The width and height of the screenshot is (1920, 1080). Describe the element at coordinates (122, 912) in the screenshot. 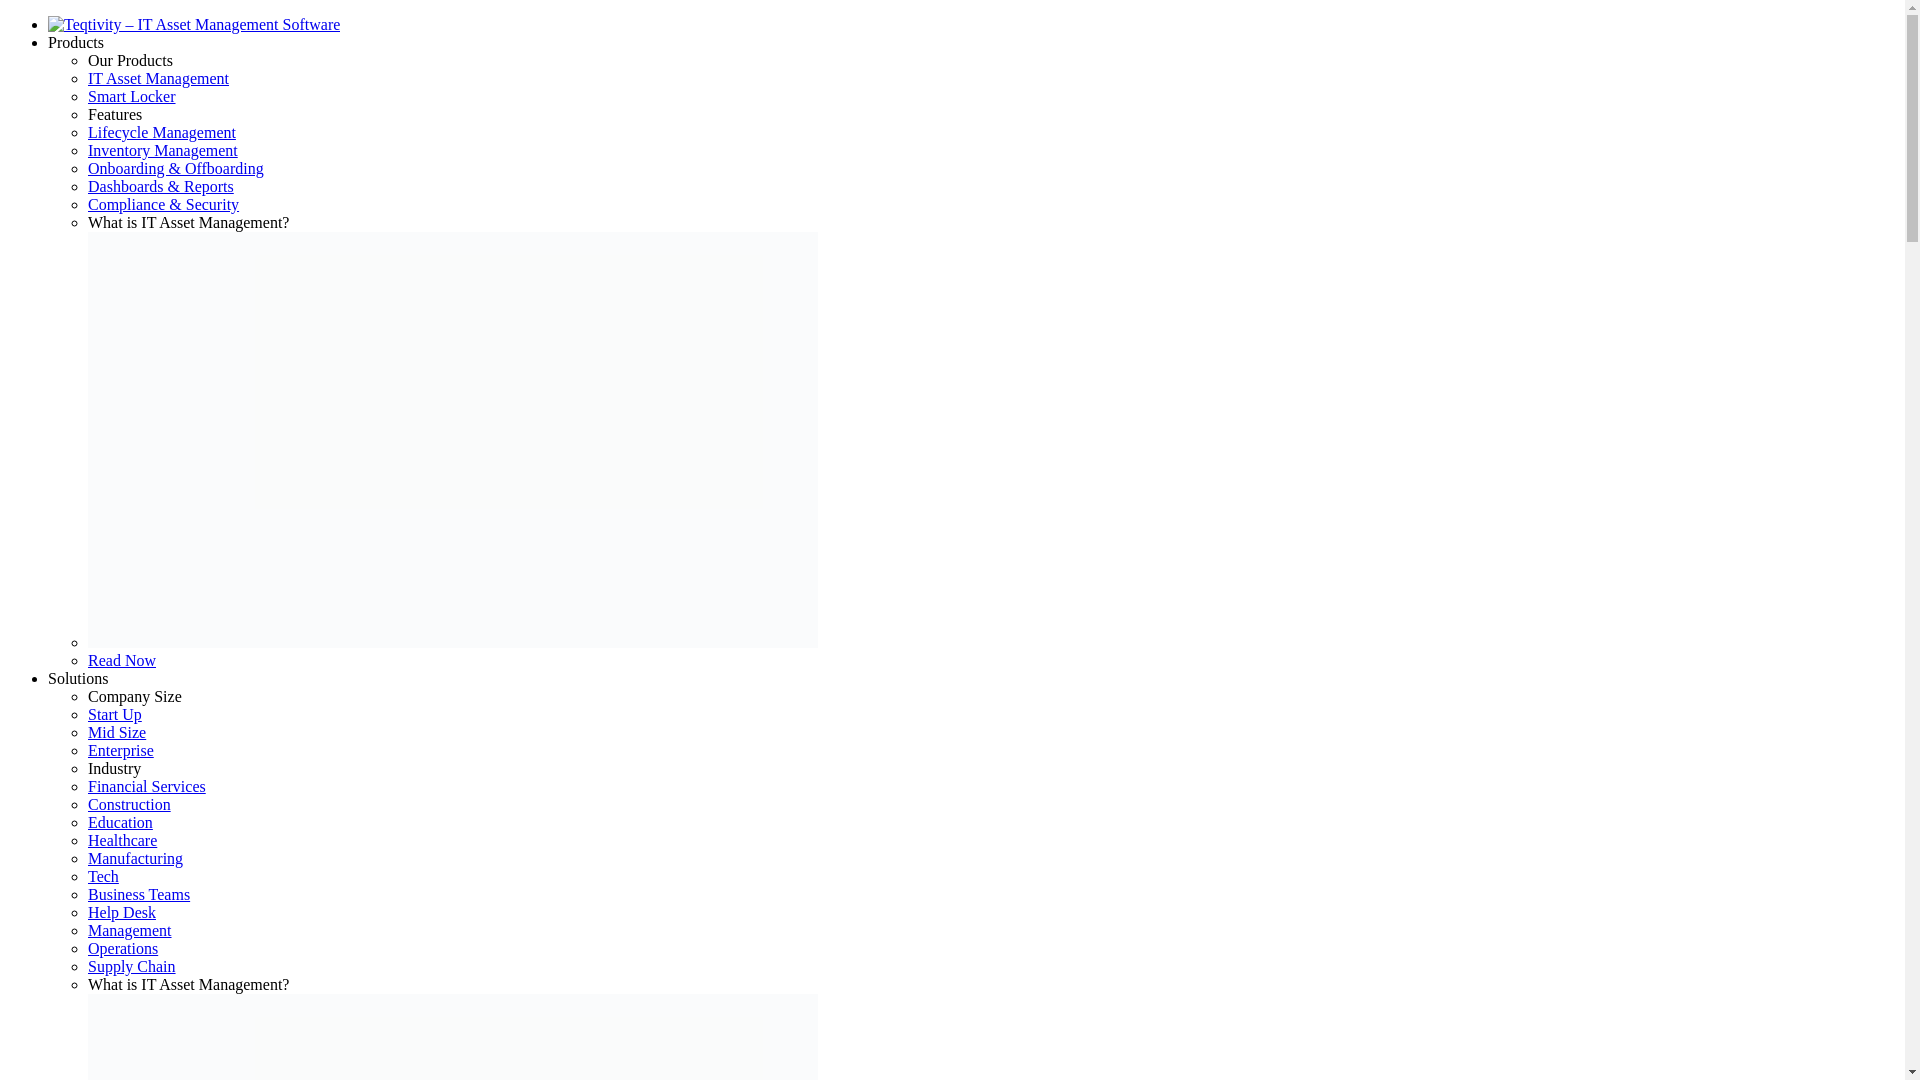

I see `Help Desk` at that location.